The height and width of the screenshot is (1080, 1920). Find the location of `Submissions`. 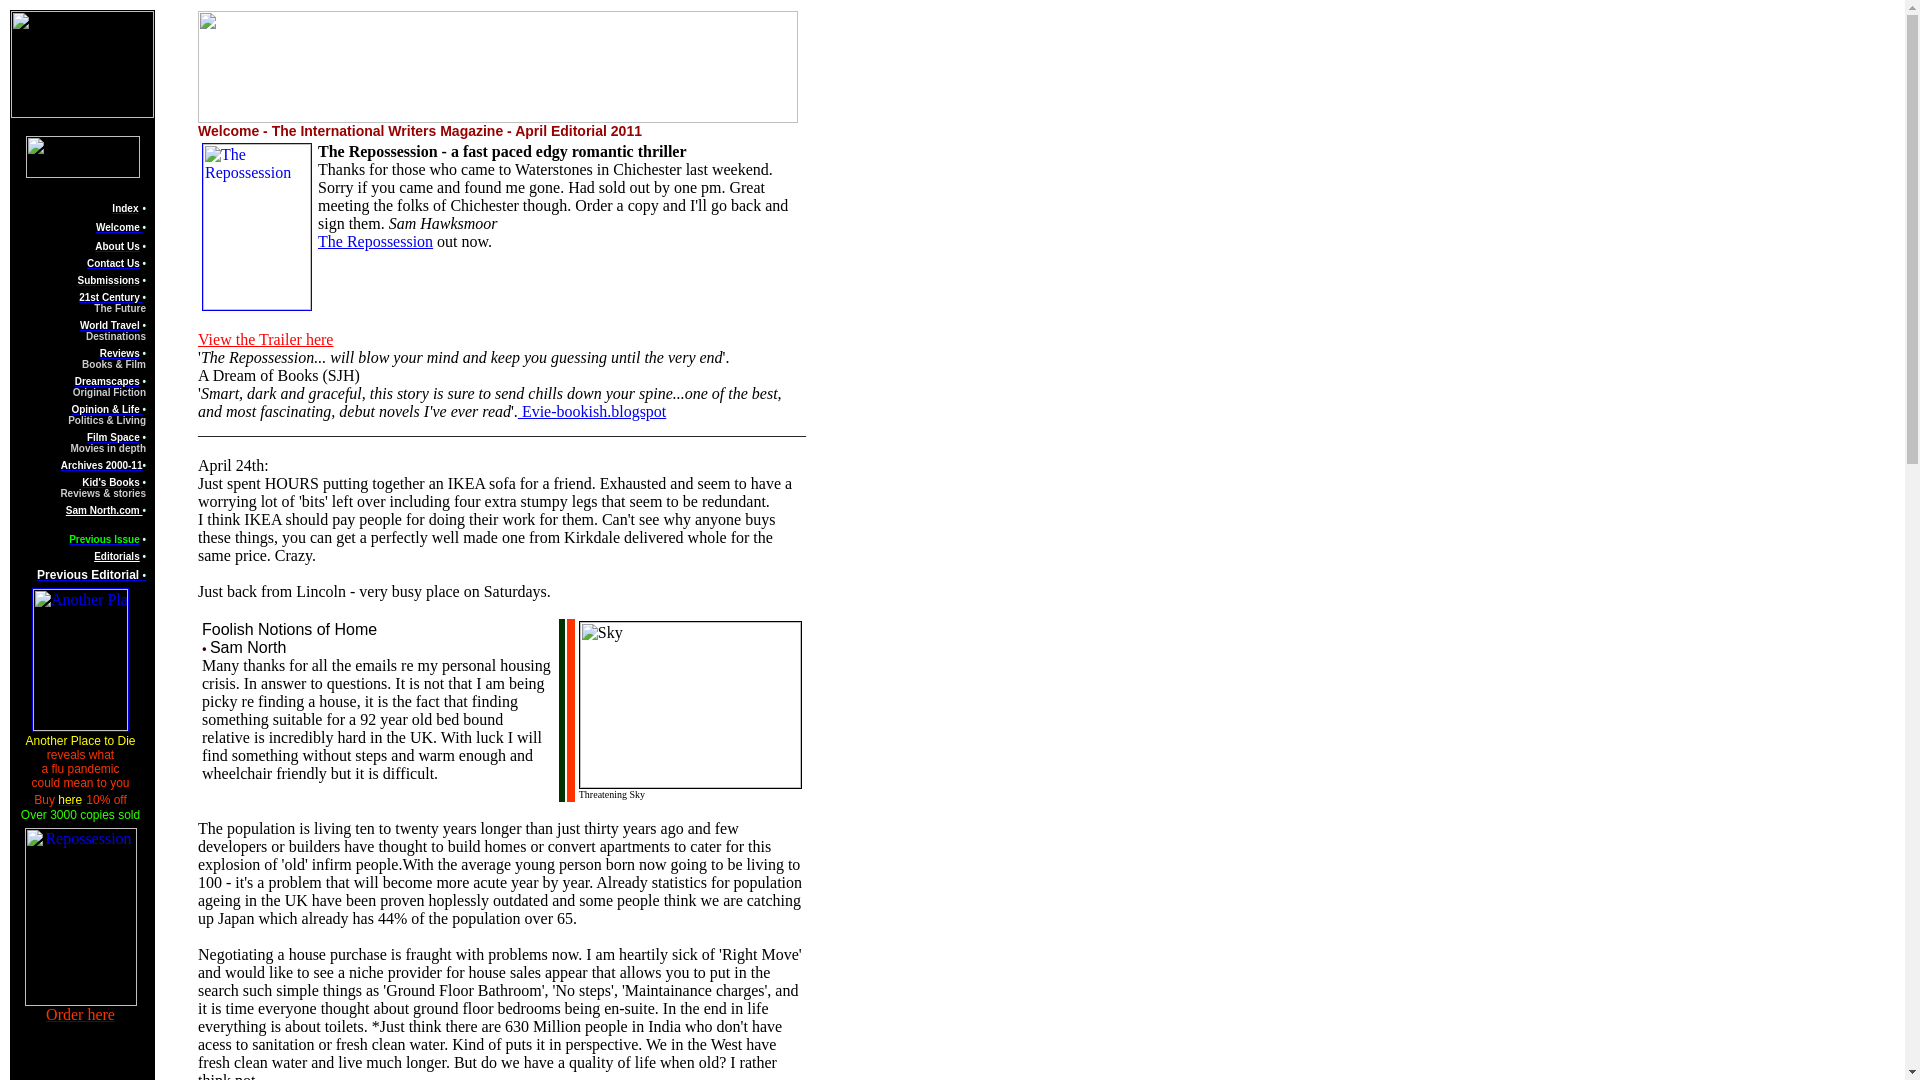

Submissions is located at coordinates (107, 280).